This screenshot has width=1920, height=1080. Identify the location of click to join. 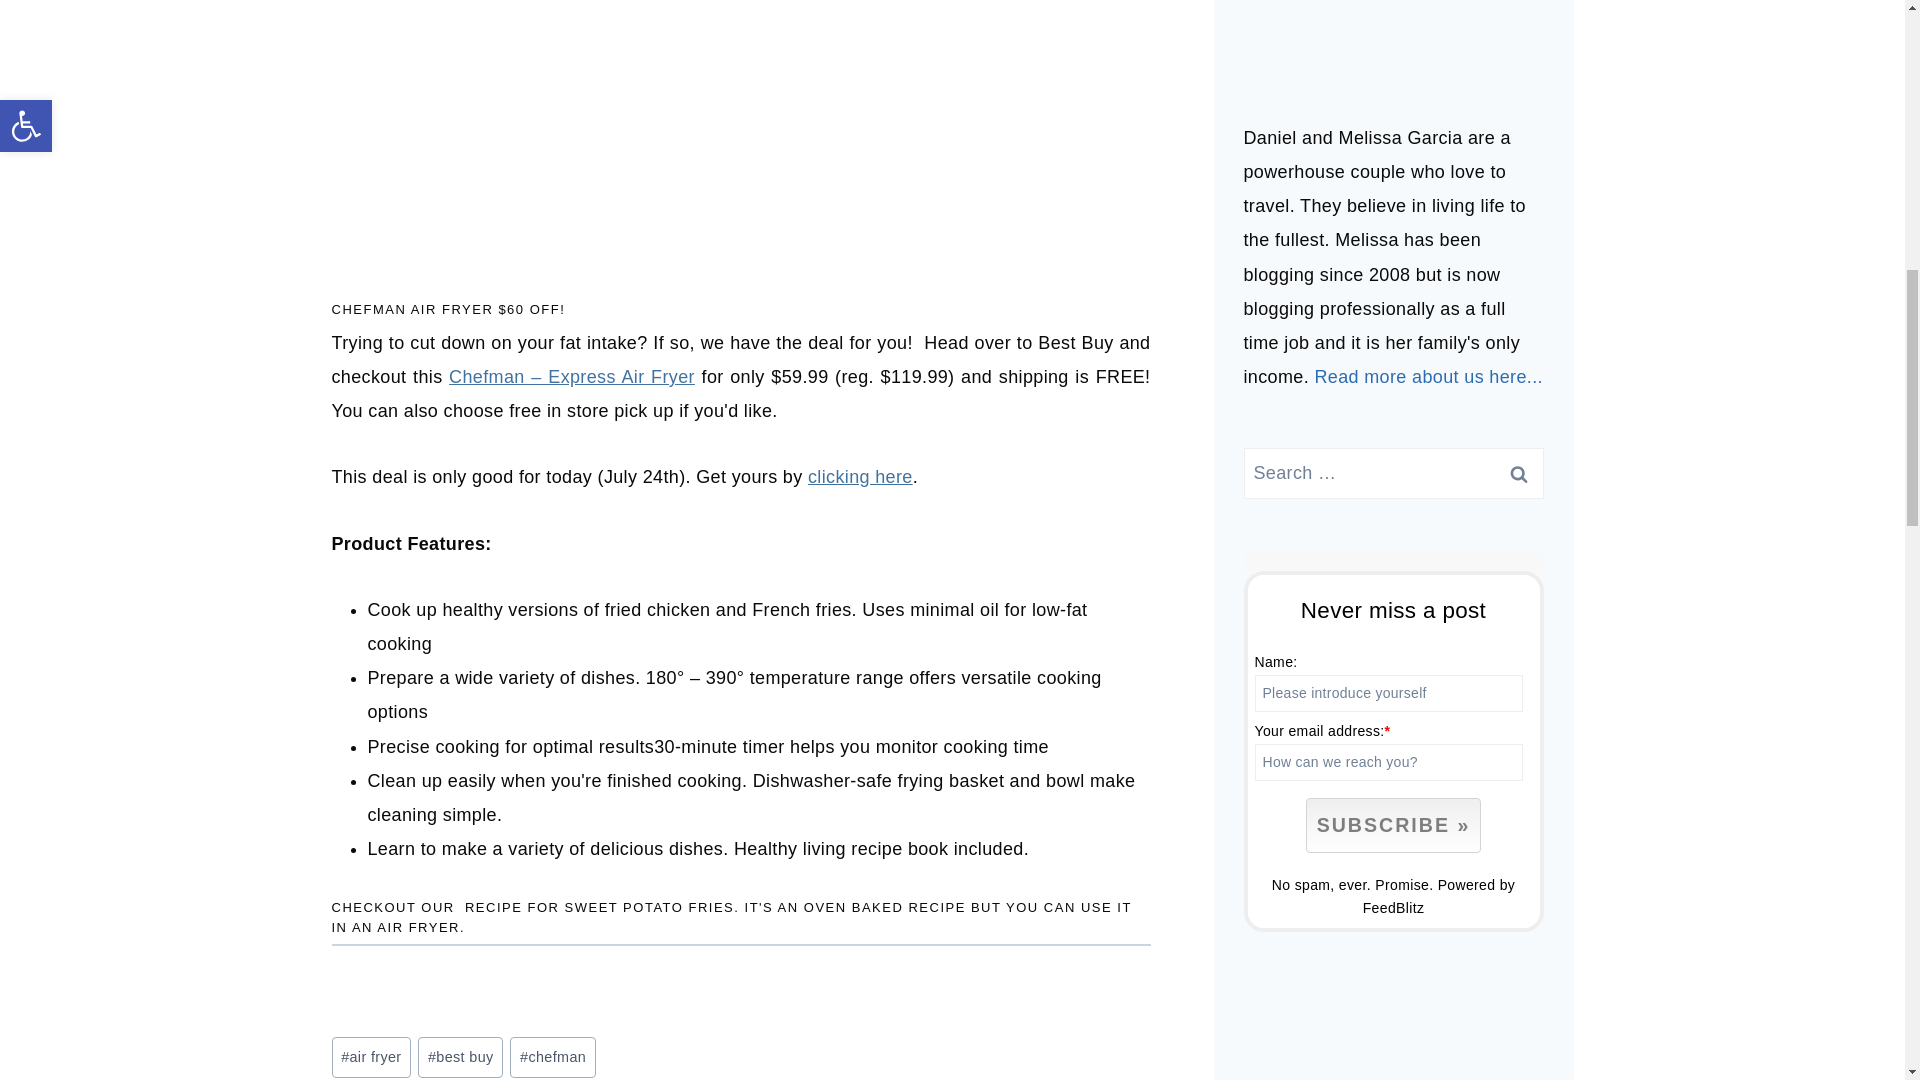
(1392, 826).